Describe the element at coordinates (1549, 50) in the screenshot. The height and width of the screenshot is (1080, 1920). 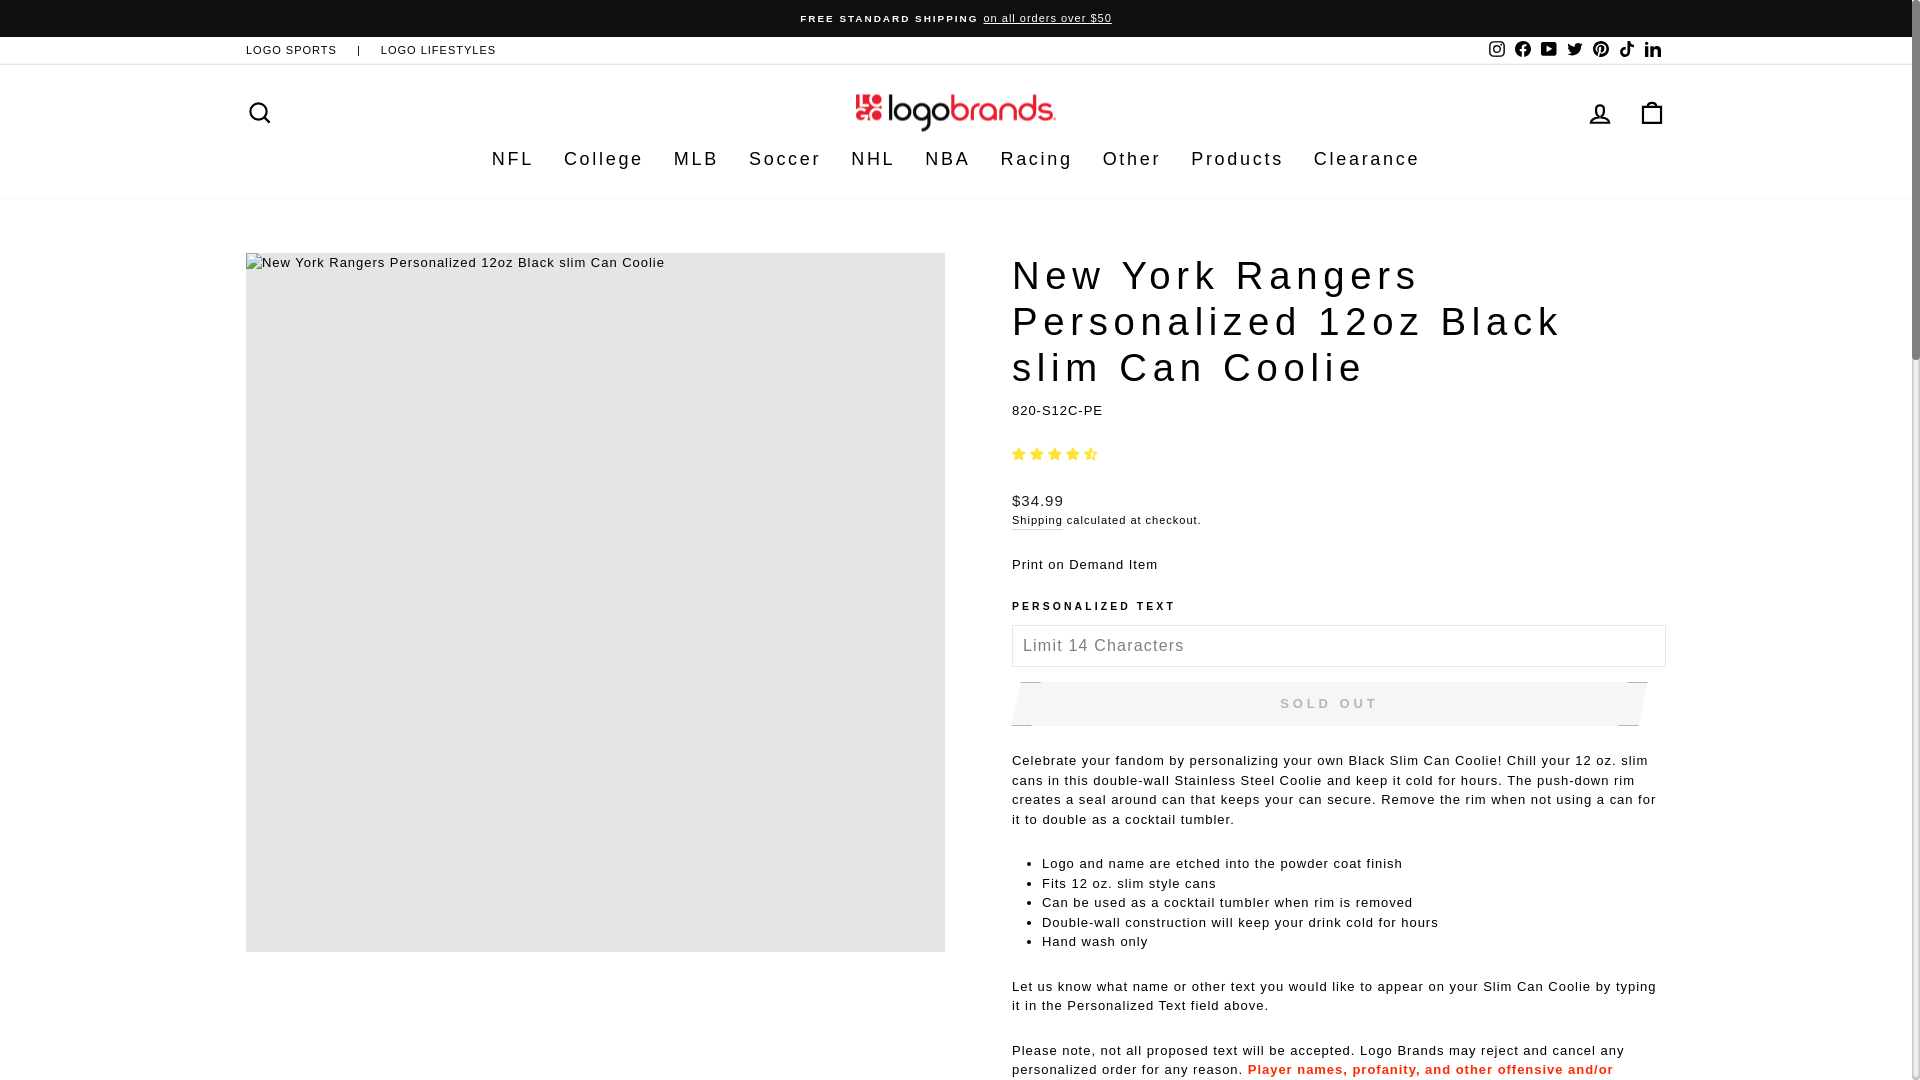
I see `Logo Brands on YouTube` at that location.